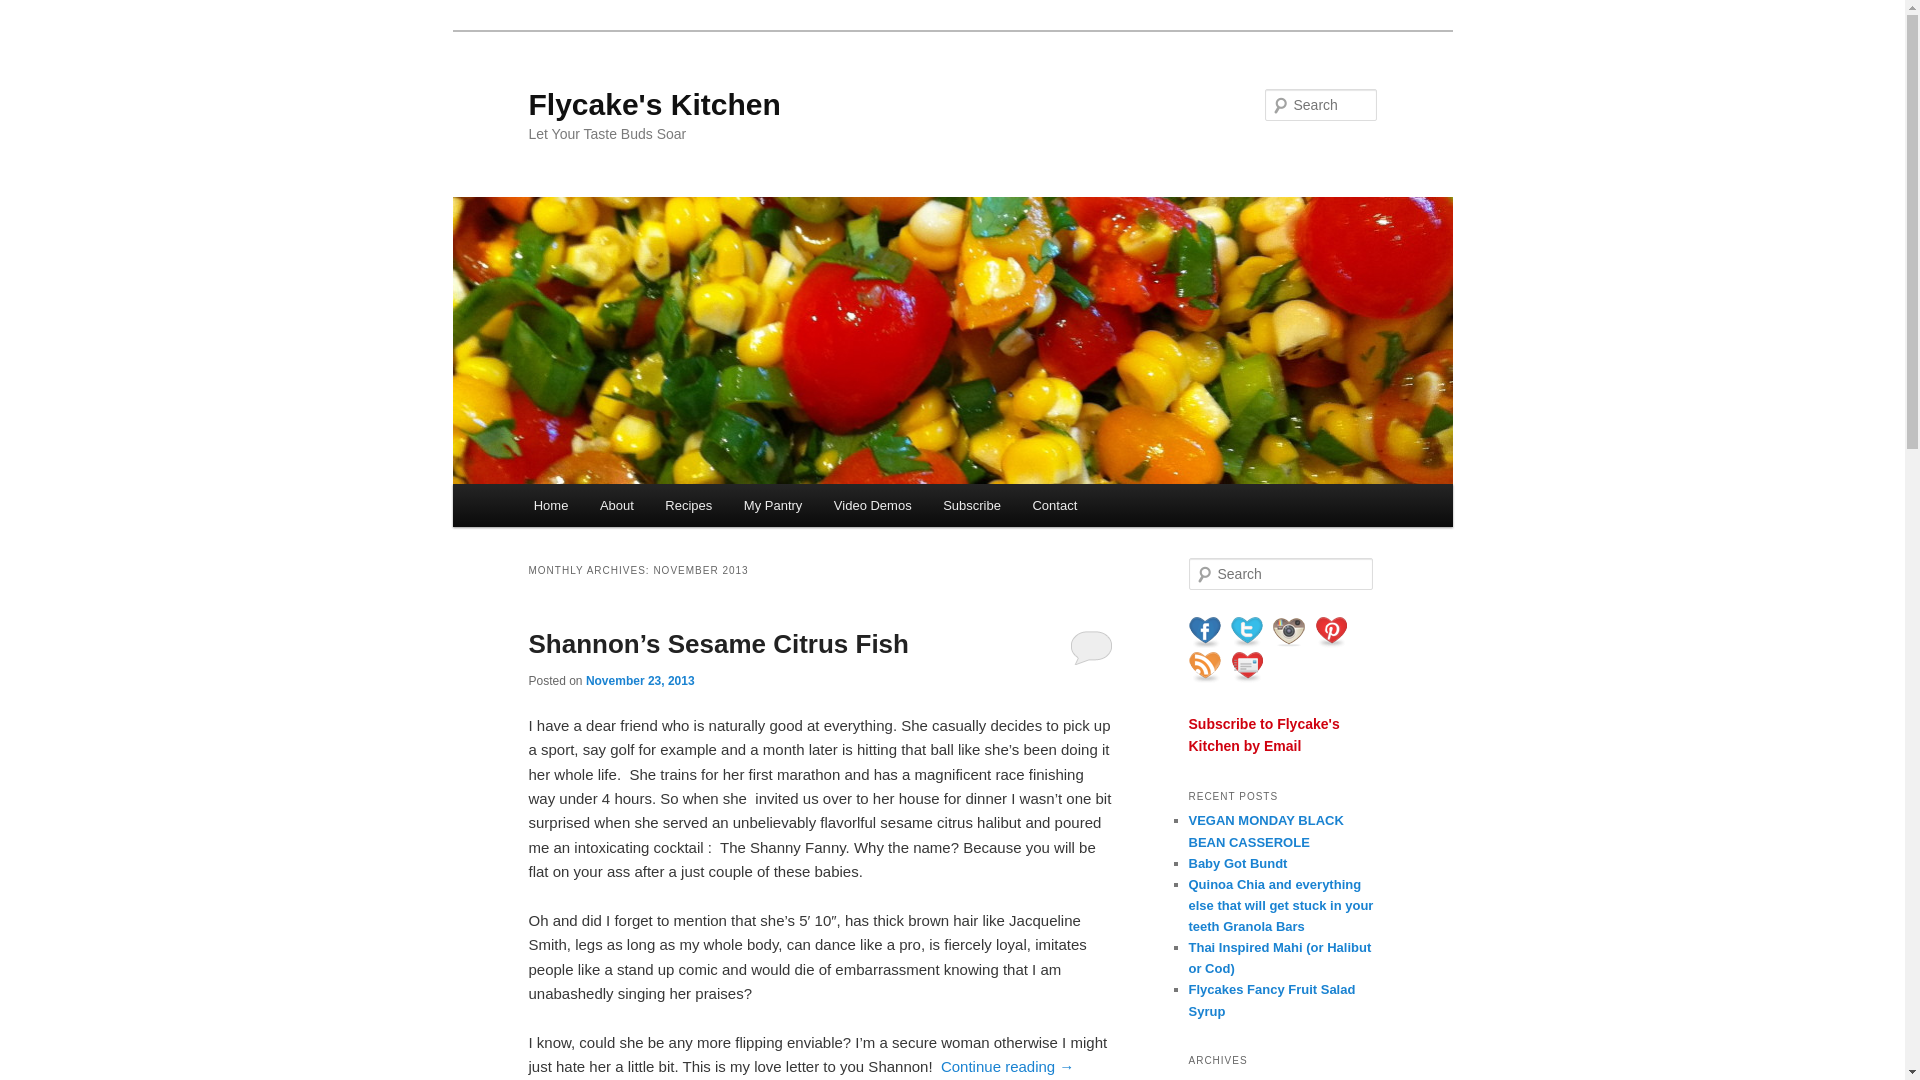  I want to click on Search, so click(32, 11).